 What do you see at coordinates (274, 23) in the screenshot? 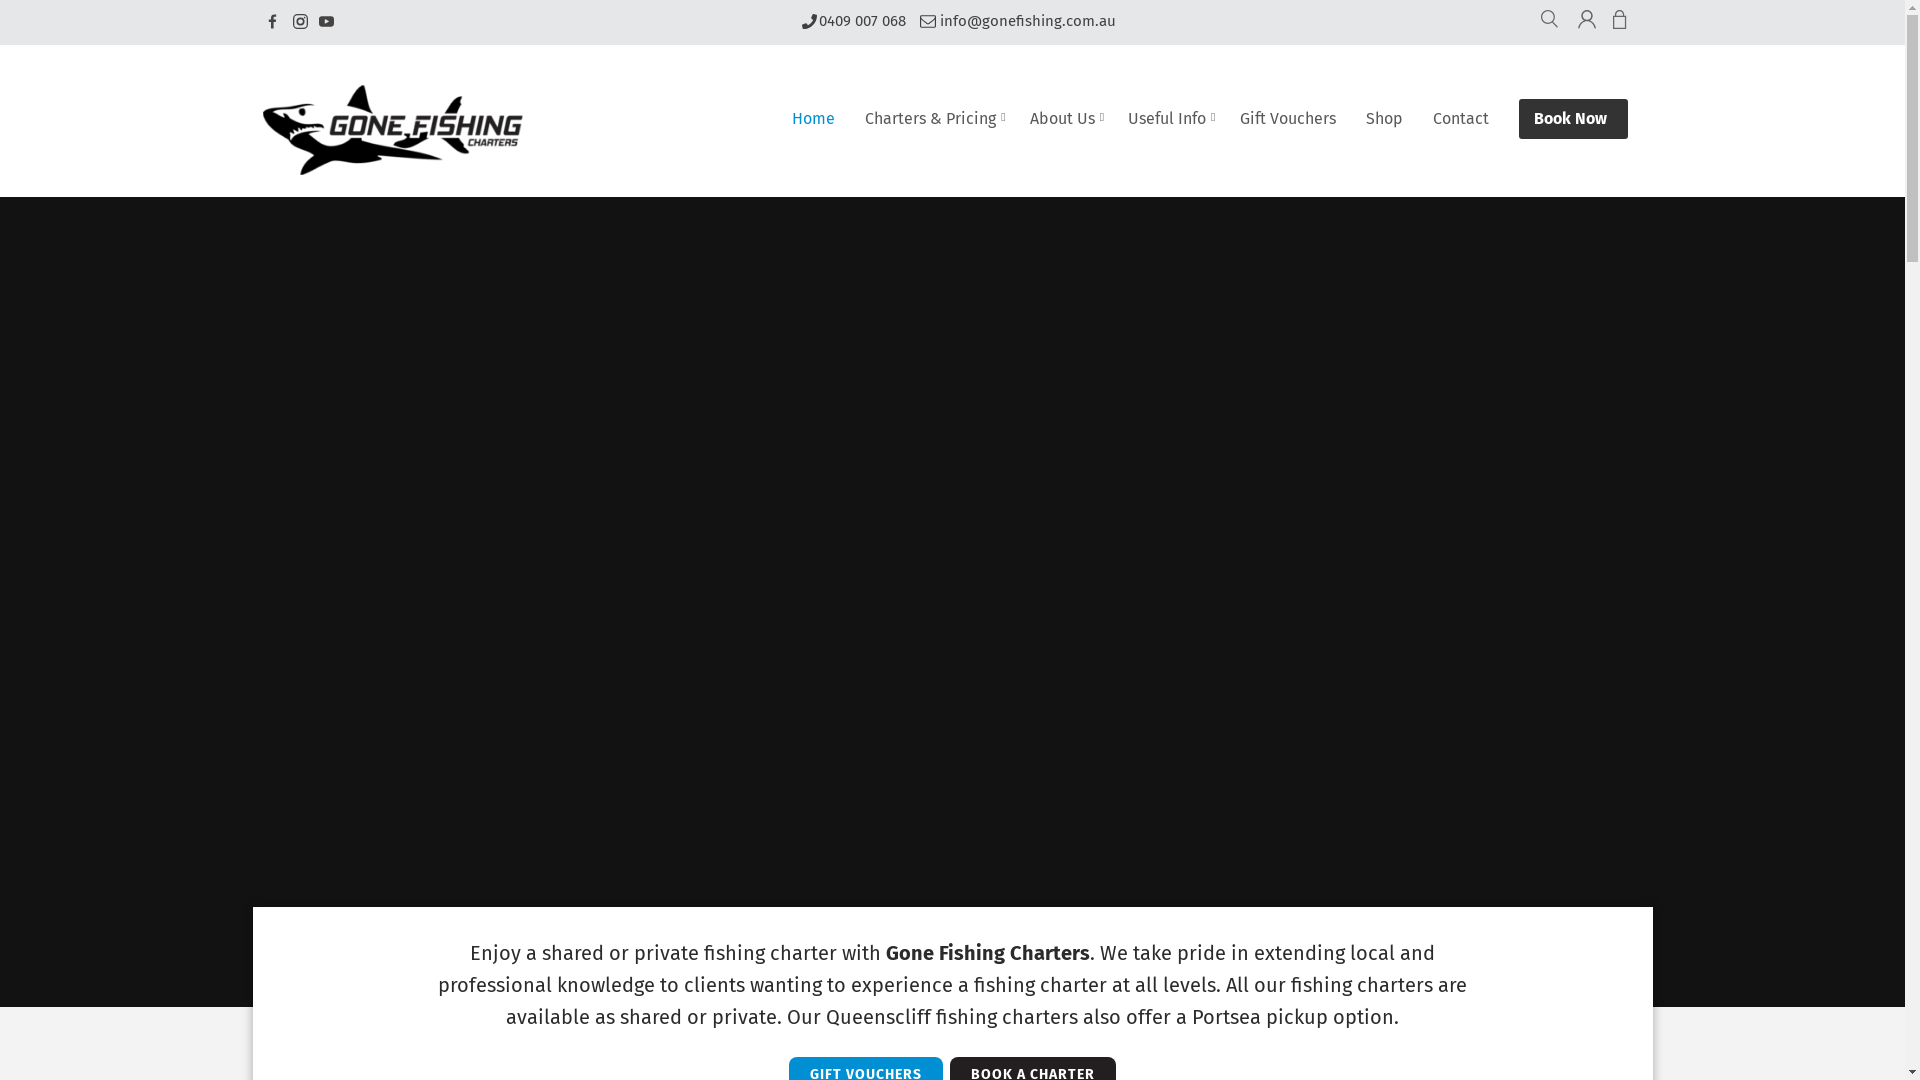
I see `.` at bounding box center [274, 23].